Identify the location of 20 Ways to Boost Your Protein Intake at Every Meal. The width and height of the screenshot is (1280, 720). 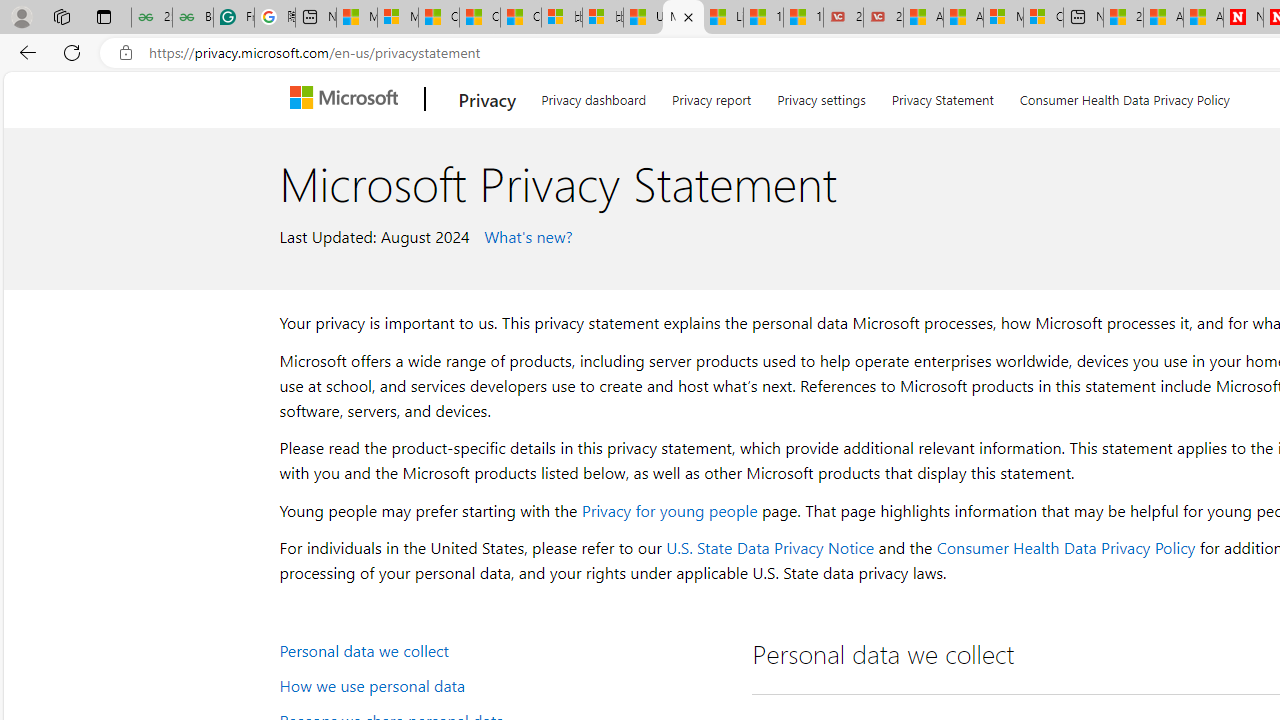
(1123, 18).